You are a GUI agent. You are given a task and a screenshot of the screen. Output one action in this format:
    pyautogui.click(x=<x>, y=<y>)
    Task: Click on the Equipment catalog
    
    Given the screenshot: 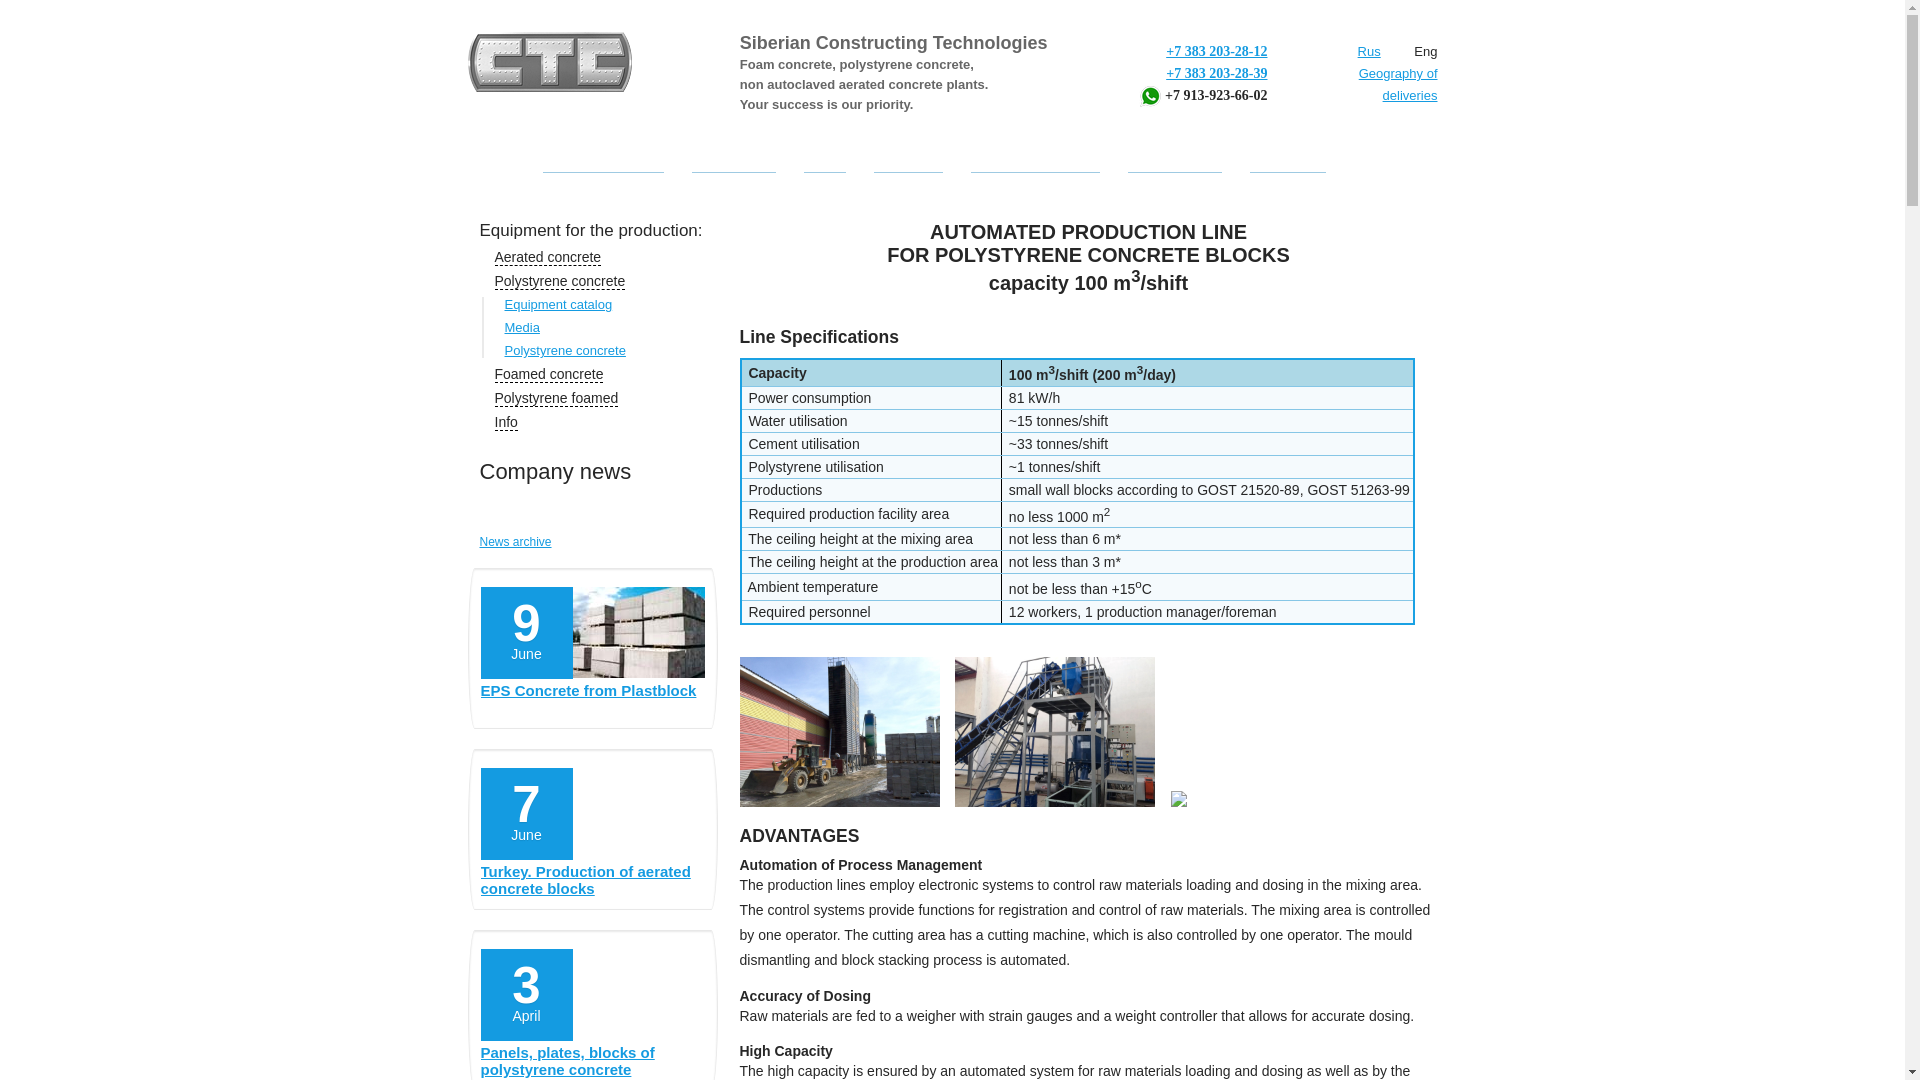 What is the action you would take?
    pyautogui.click(x=558, y=304)
    